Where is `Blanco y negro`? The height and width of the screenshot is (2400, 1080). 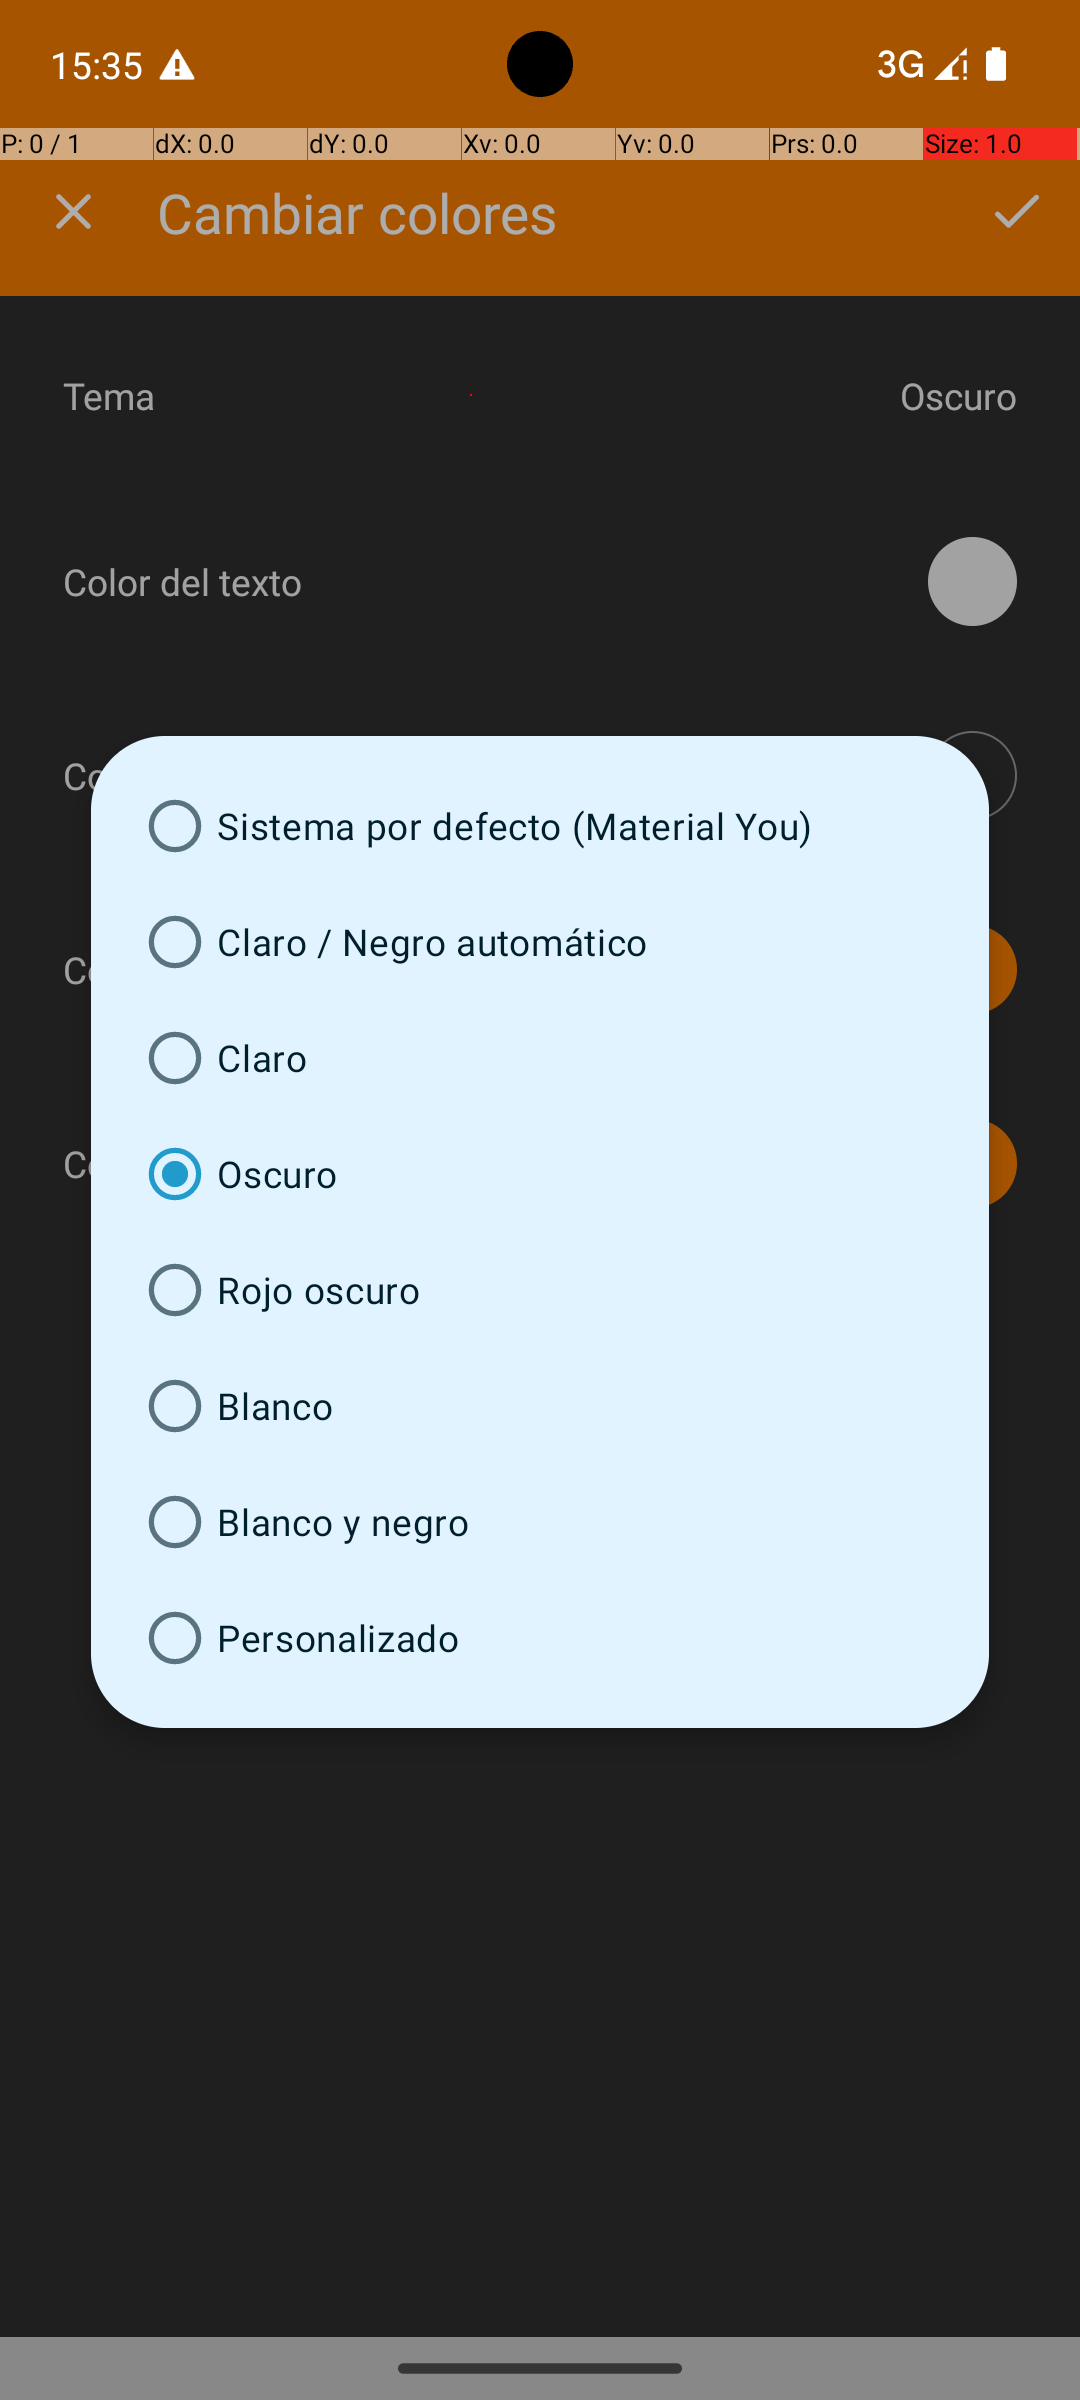 Blanco y negro is located at coordinates (540, 1522).